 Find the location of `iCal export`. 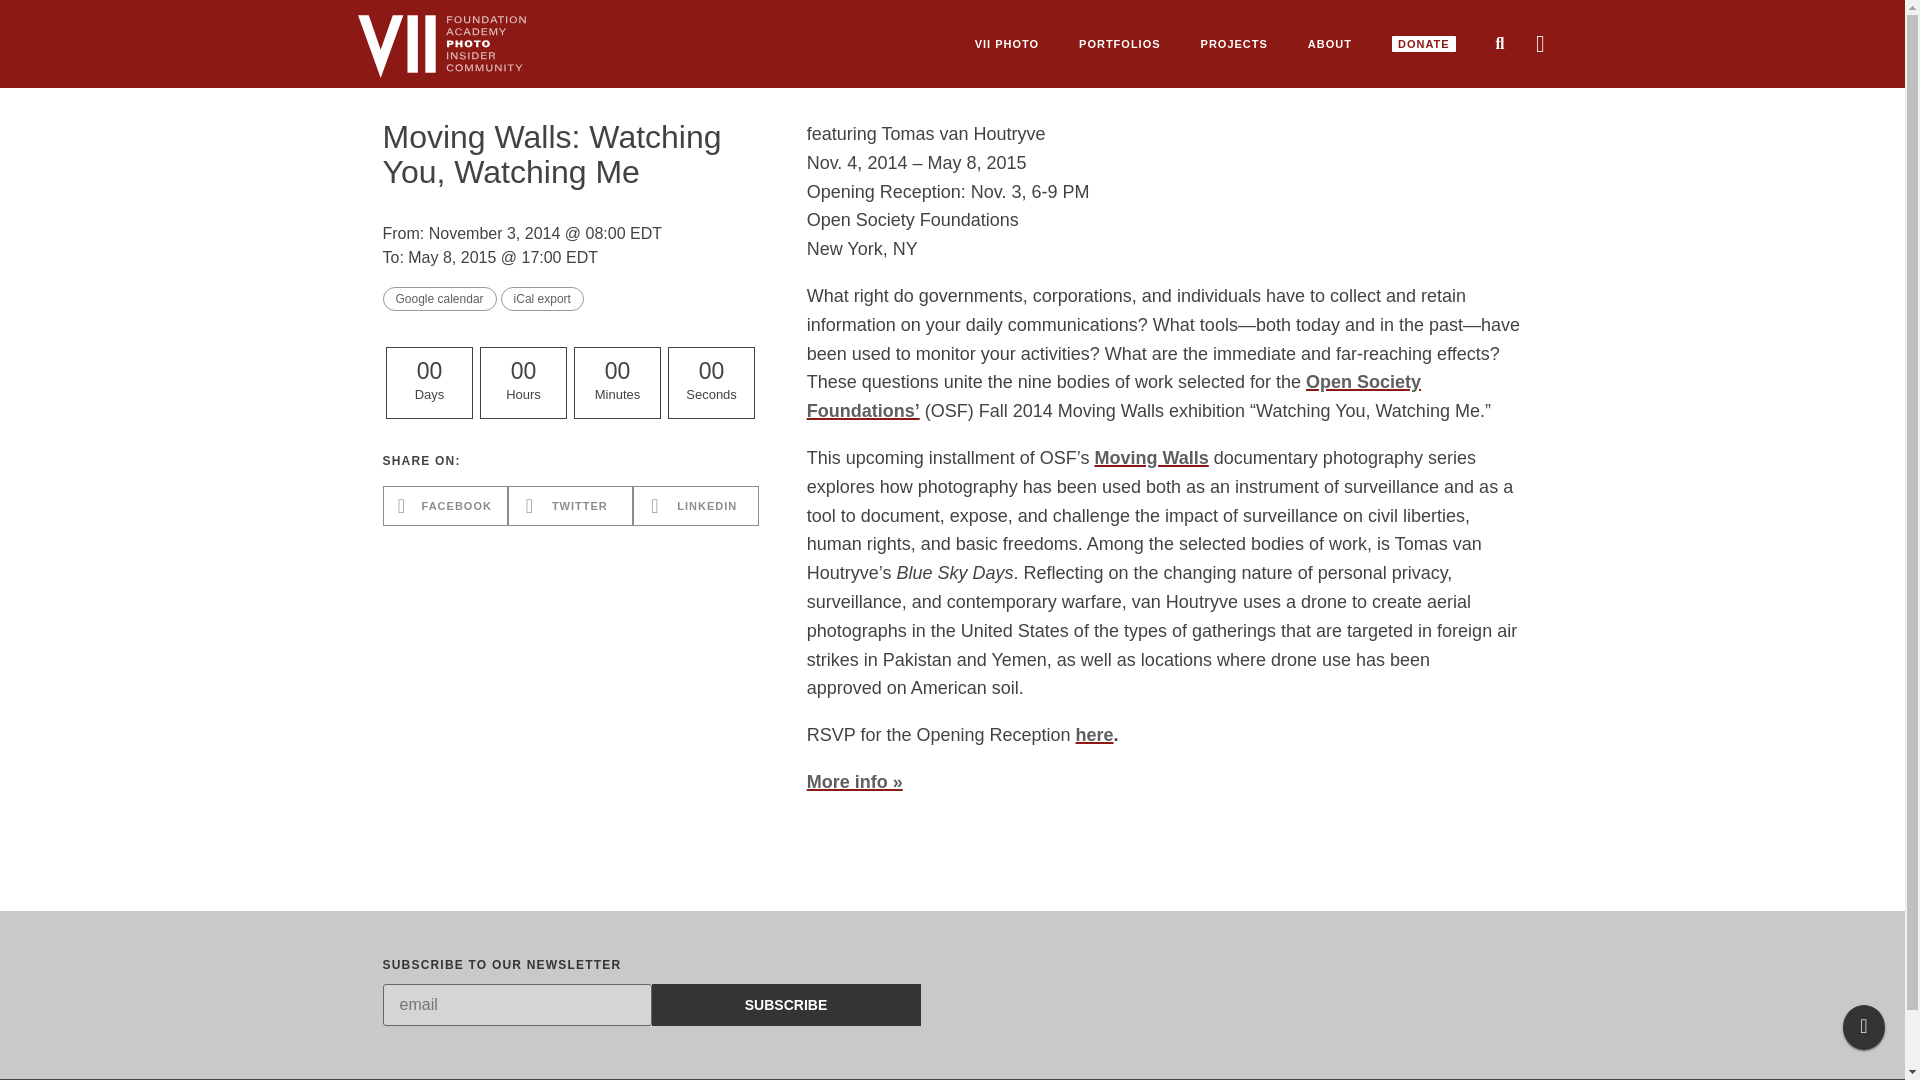

iCal export is located at coordinates (542, 299).